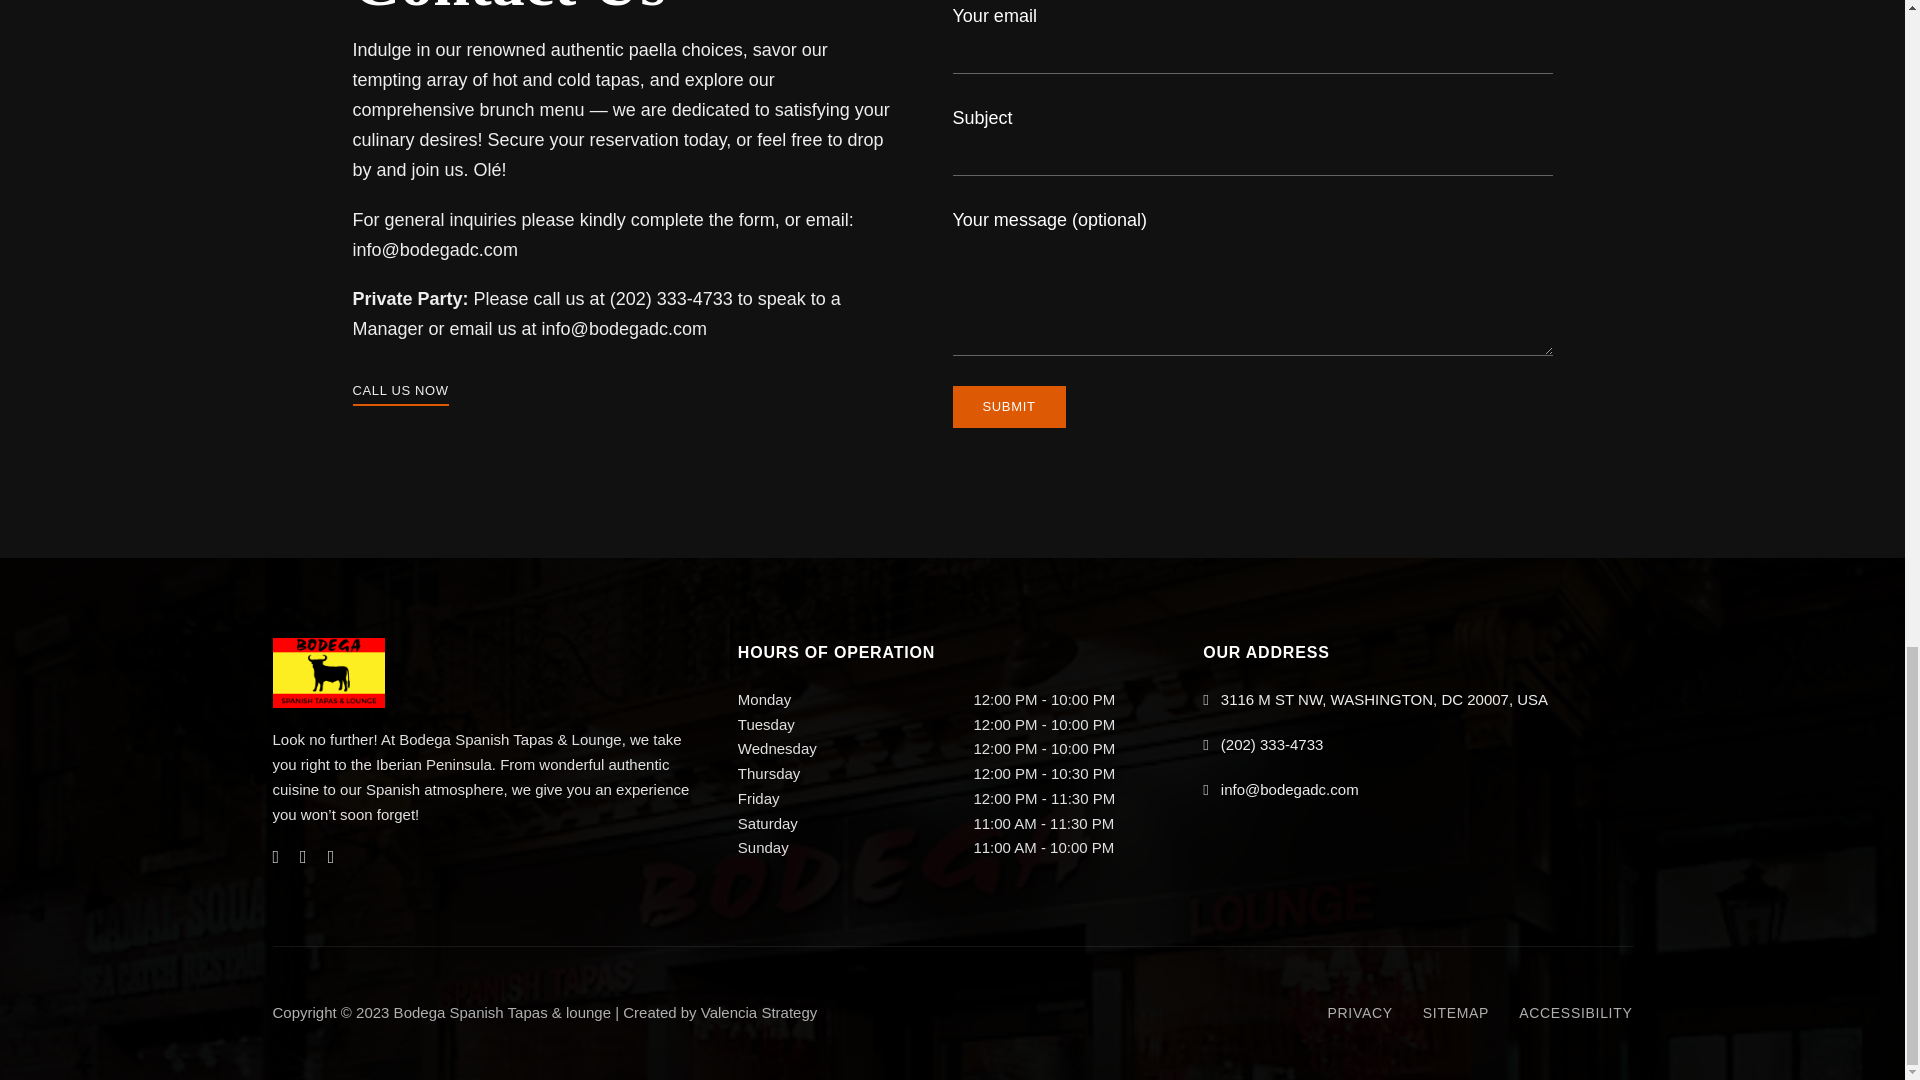  Describe the element at coordinates (303, 856) in the screenshot. I see `Instagram` at that location.